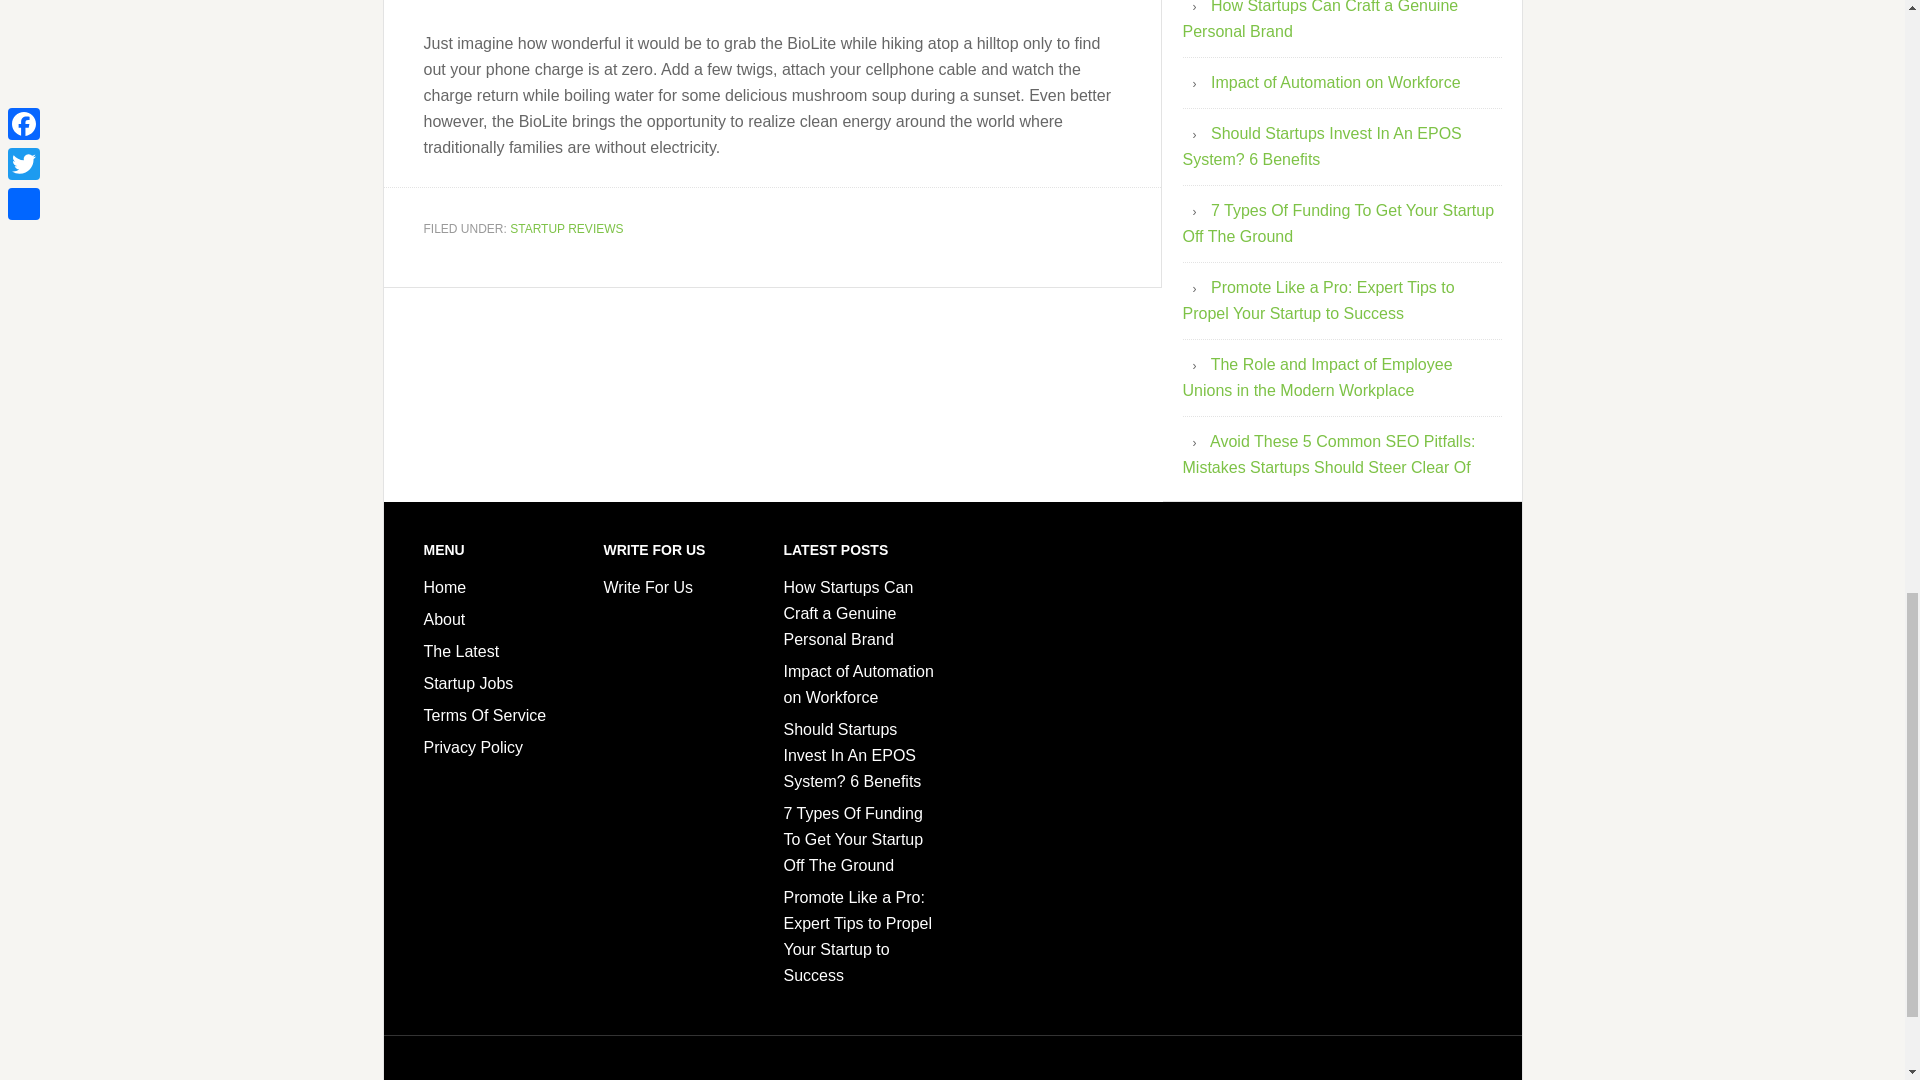 This screenshot has height=1080, width=1920. I want to click on Home, so click(445, 587).